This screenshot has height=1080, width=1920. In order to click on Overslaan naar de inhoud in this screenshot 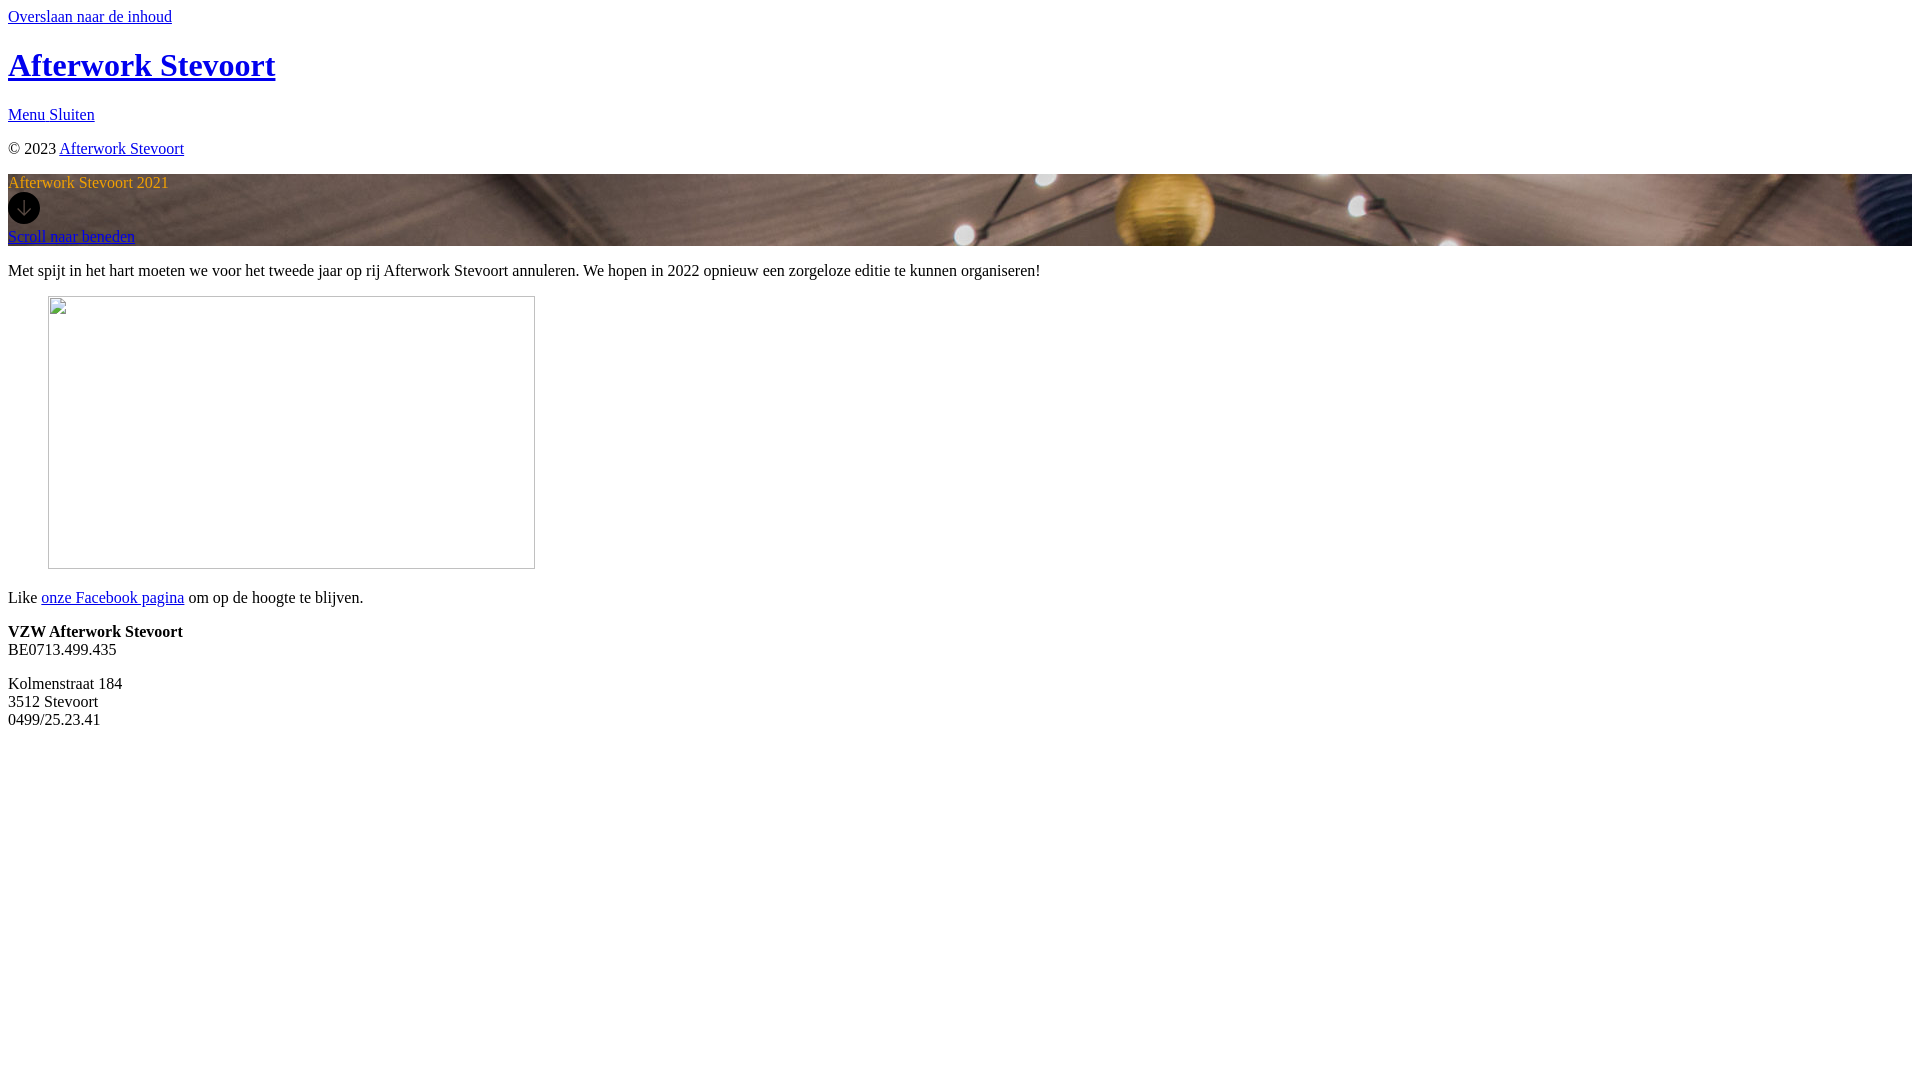, I will do `click(90, 16)`.